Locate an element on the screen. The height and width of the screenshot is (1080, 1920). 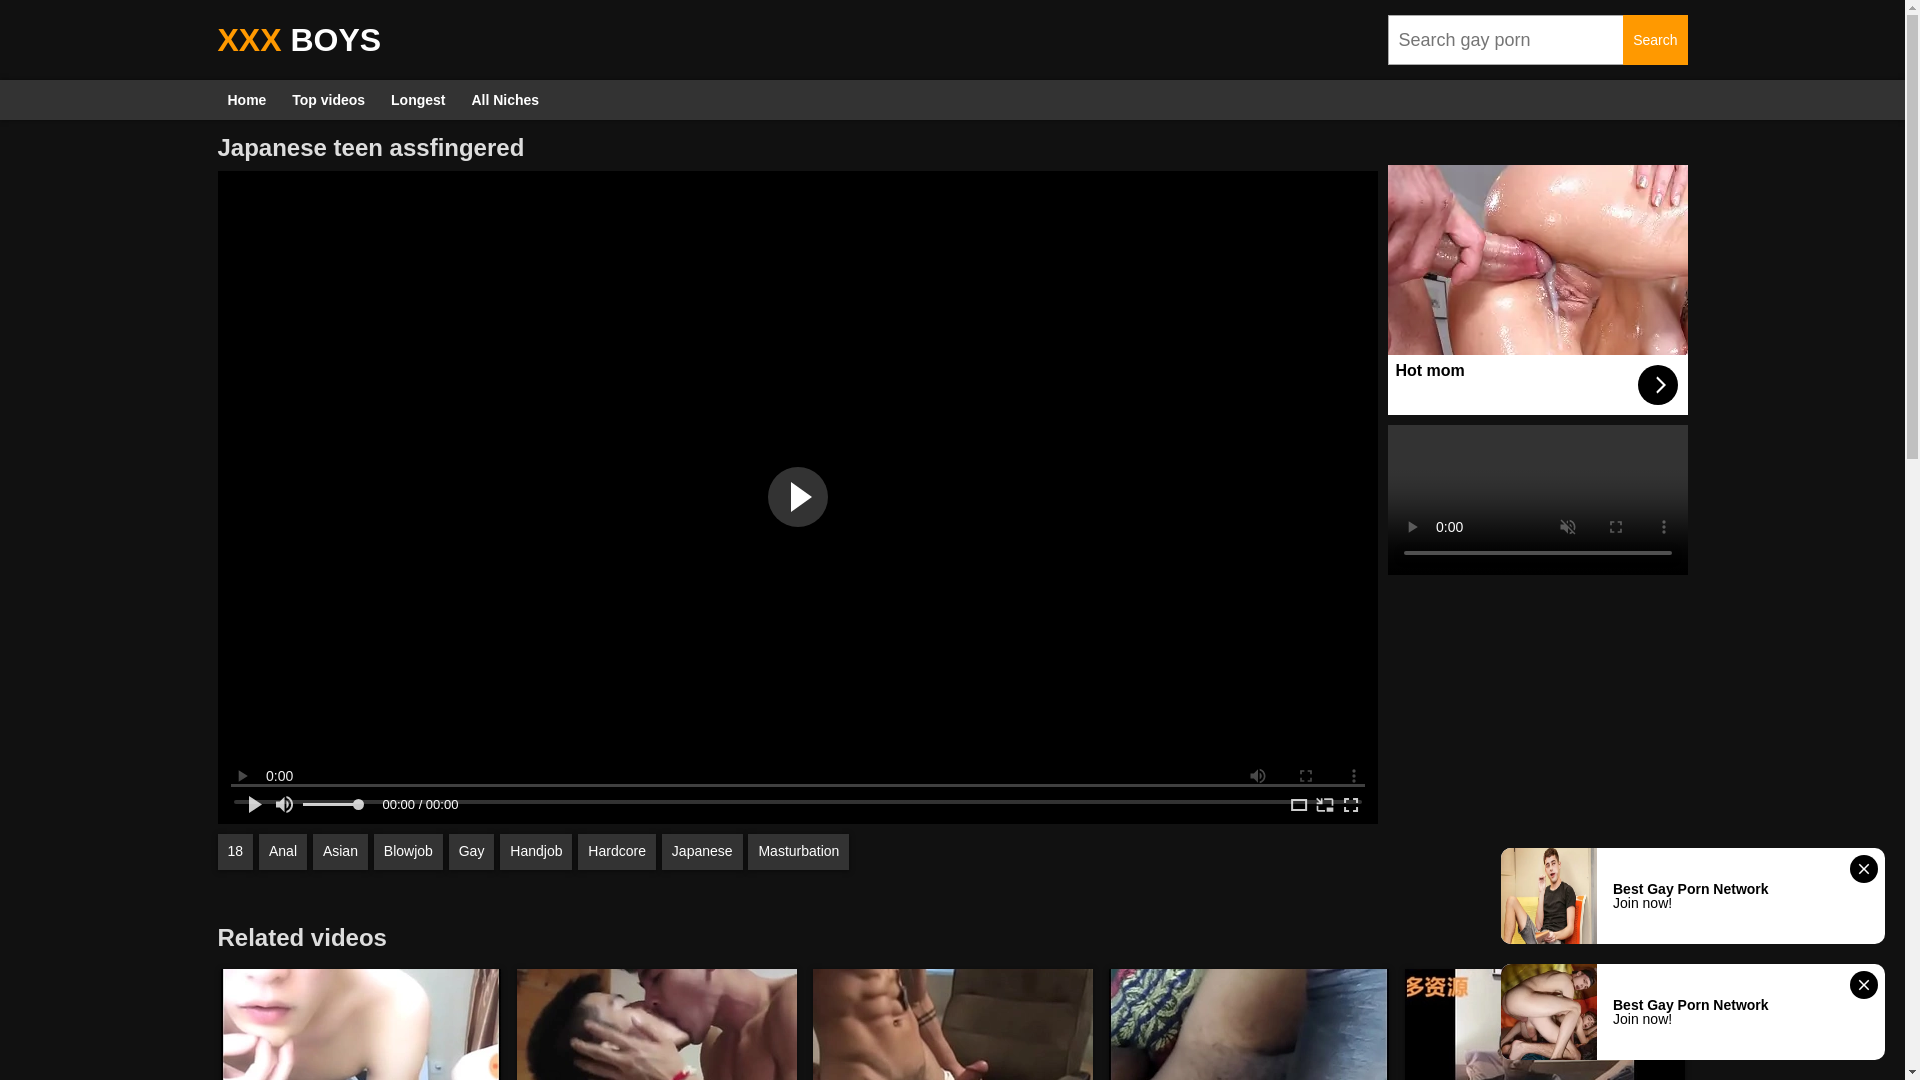
20171013 220319 is located at coordinates (360, 1024).